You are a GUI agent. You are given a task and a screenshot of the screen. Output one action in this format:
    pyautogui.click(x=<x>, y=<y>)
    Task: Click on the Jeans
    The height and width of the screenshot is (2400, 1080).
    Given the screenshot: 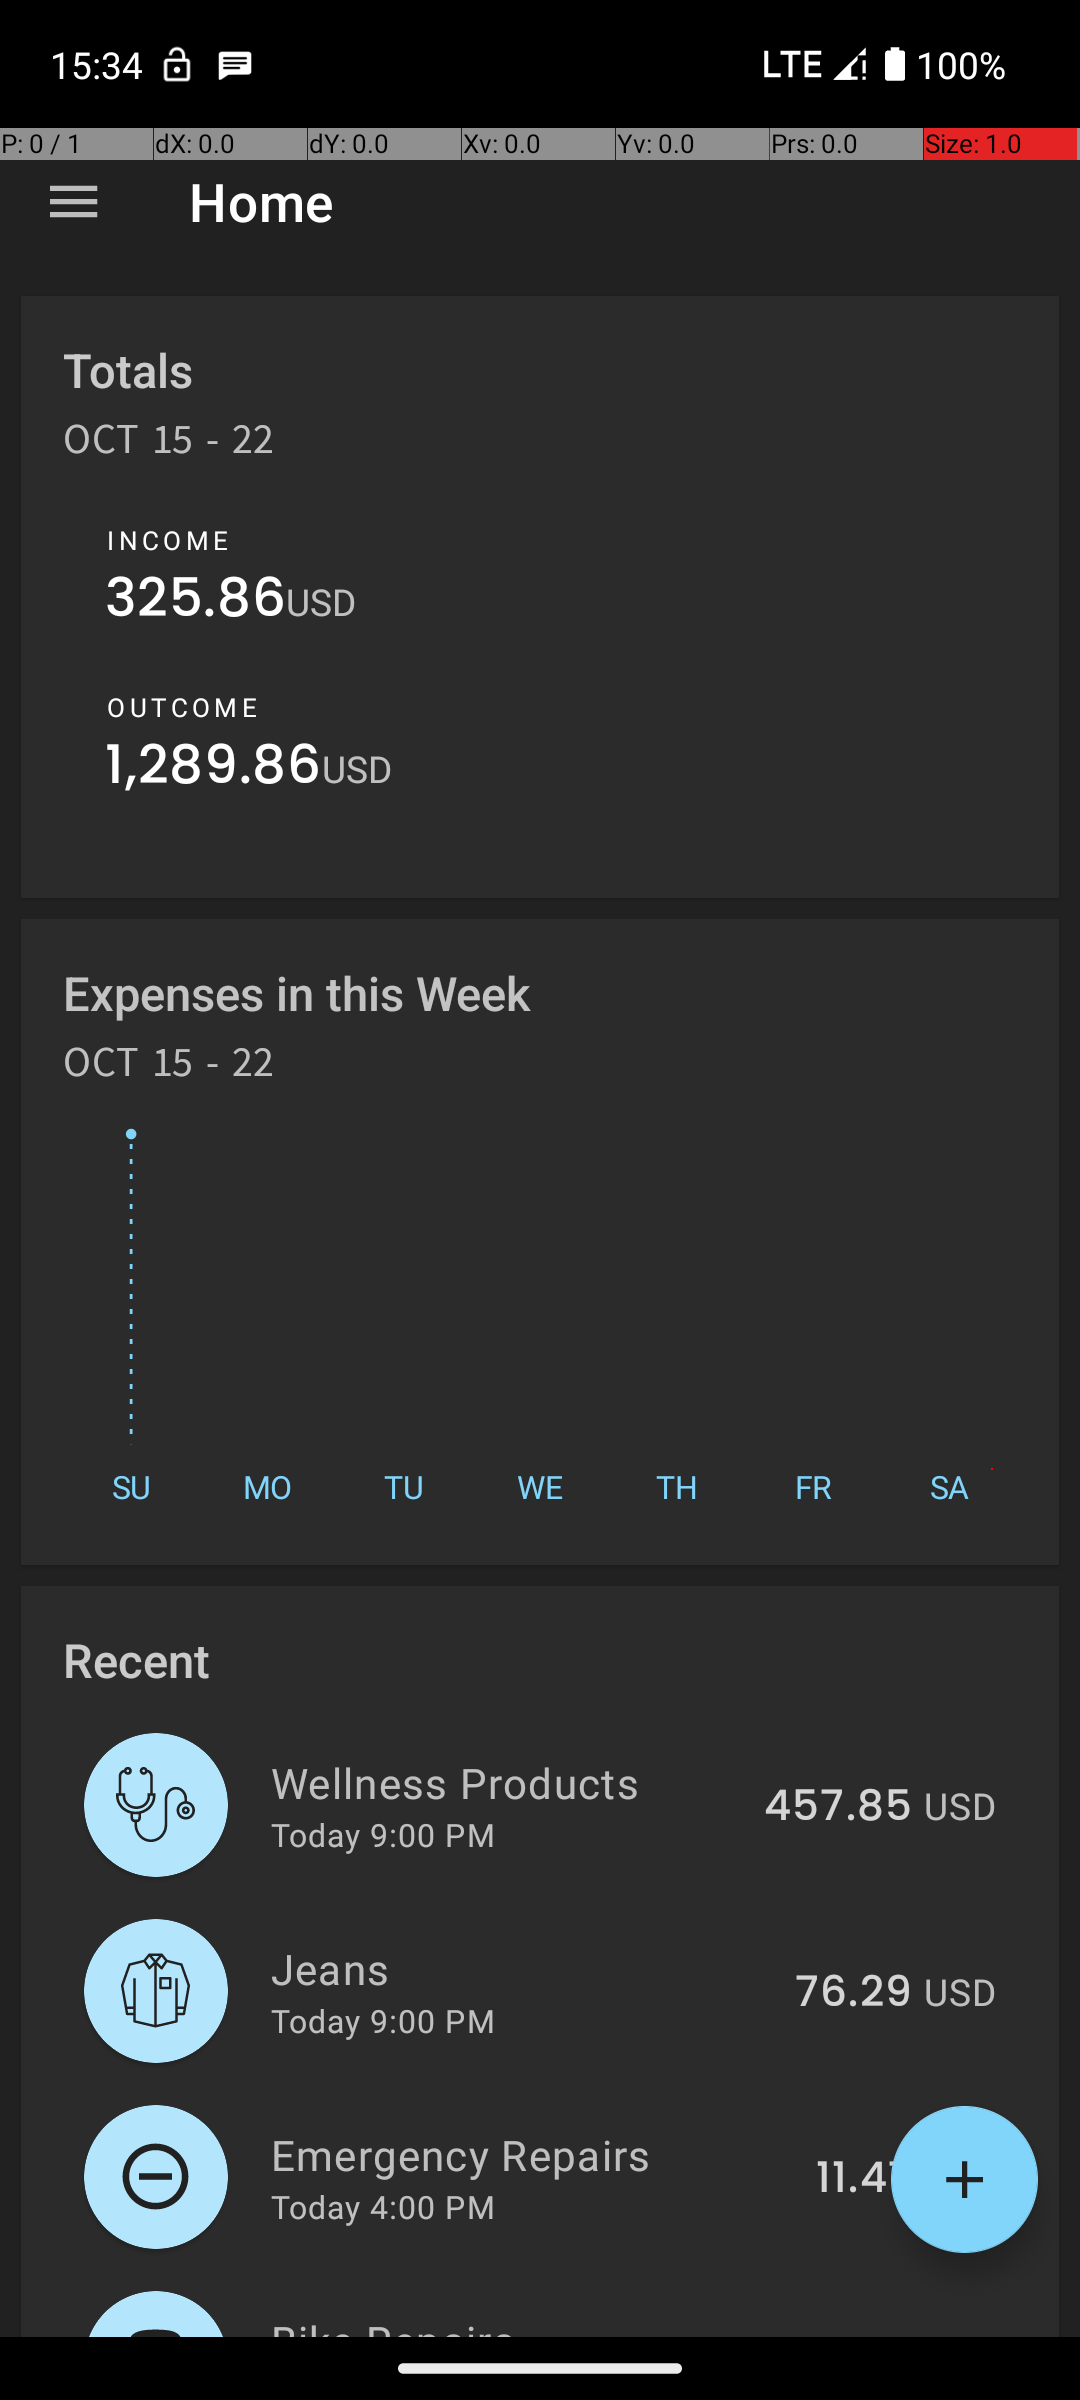 What is the action you would take?
    pyautogui.click(x=522, y=1968)
    